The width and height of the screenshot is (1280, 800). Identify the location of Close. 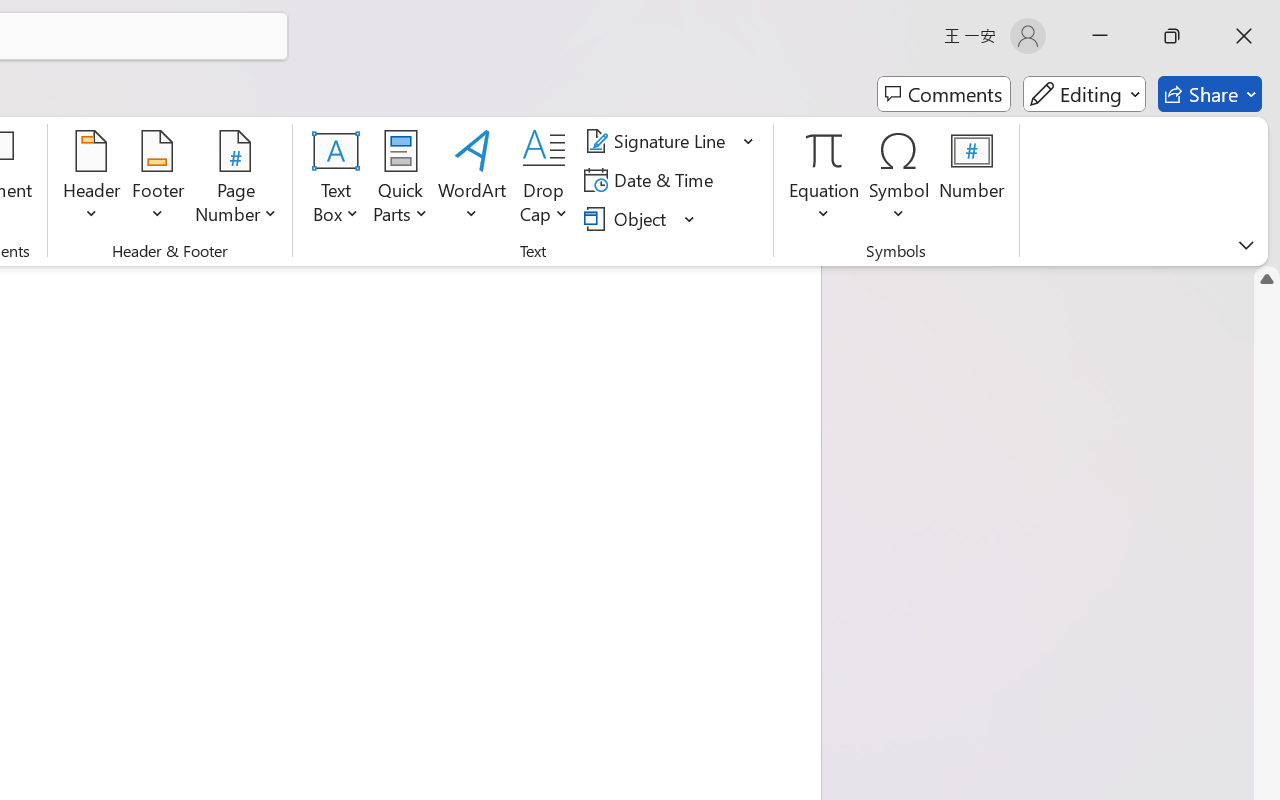
(1244, 36).